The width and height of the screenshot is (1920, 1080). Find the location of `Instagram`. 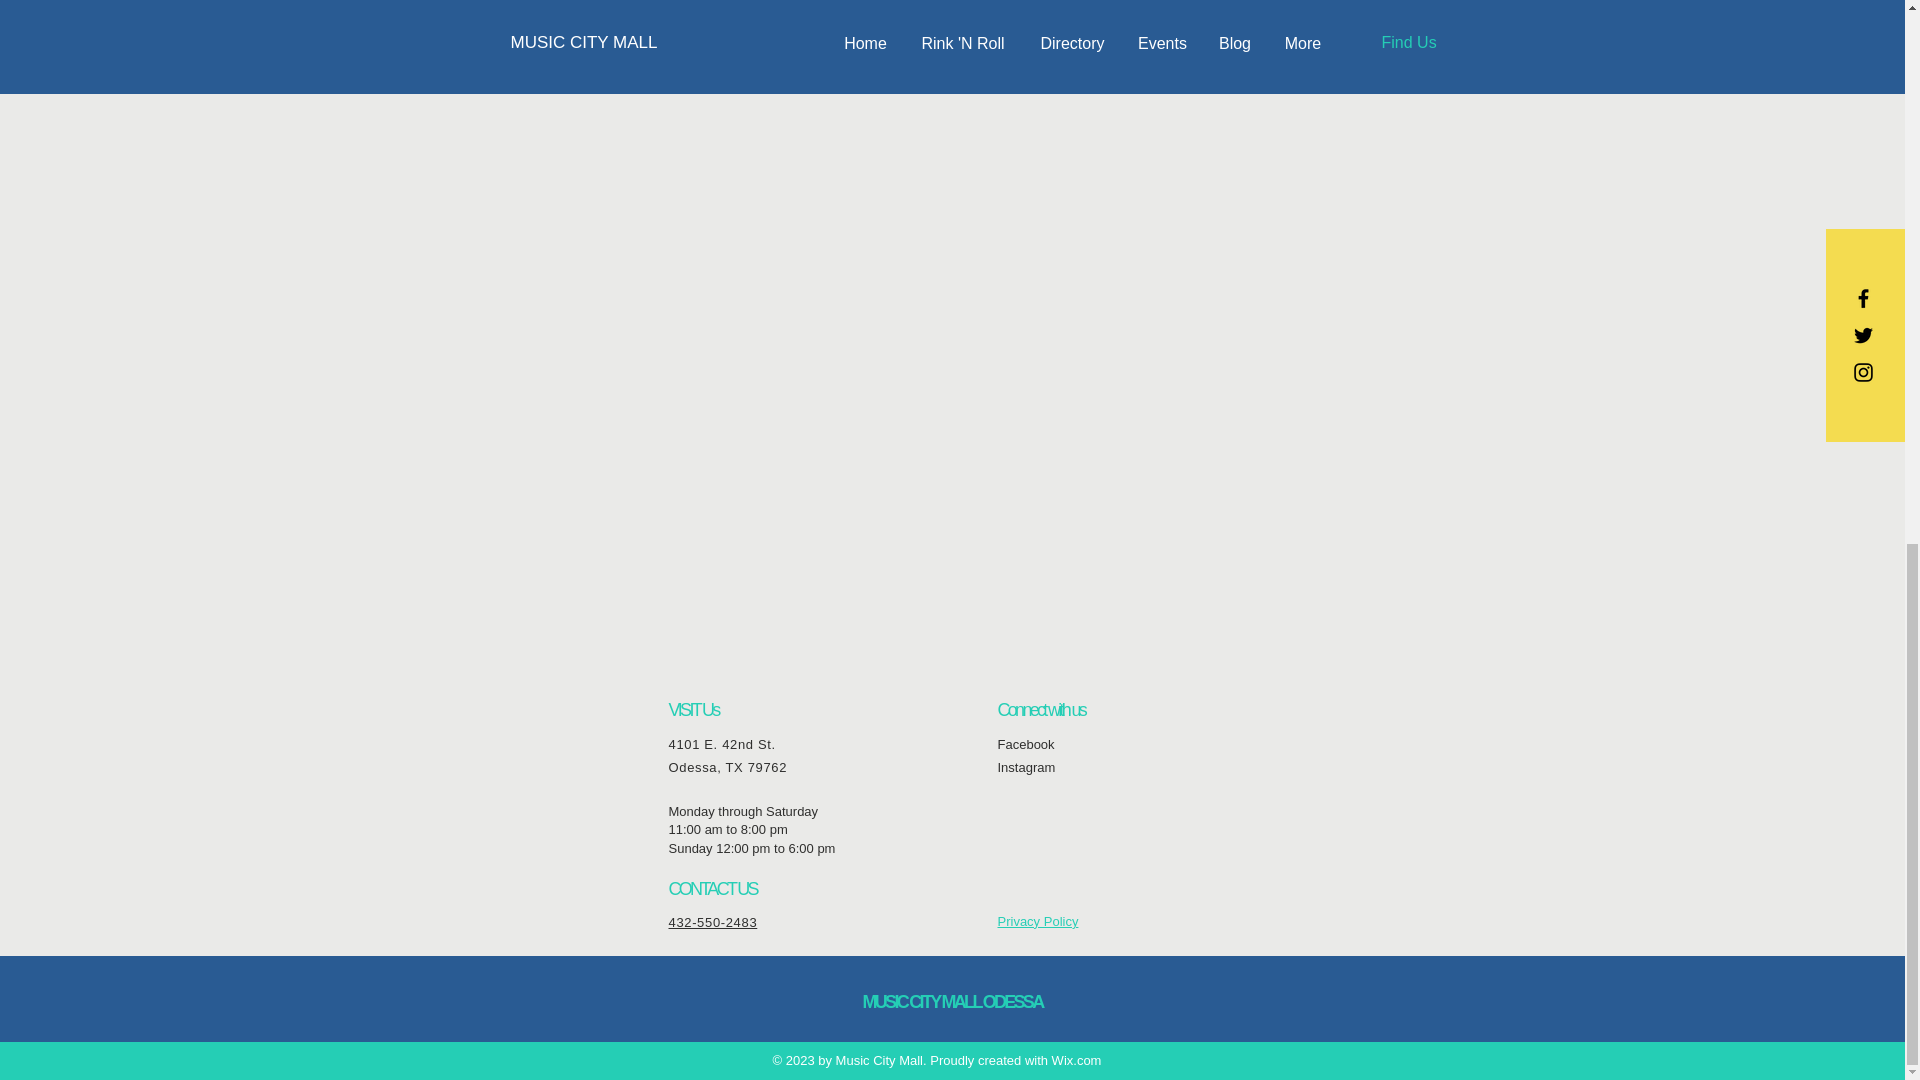

Instagram is located at coordinates (1027, 768).